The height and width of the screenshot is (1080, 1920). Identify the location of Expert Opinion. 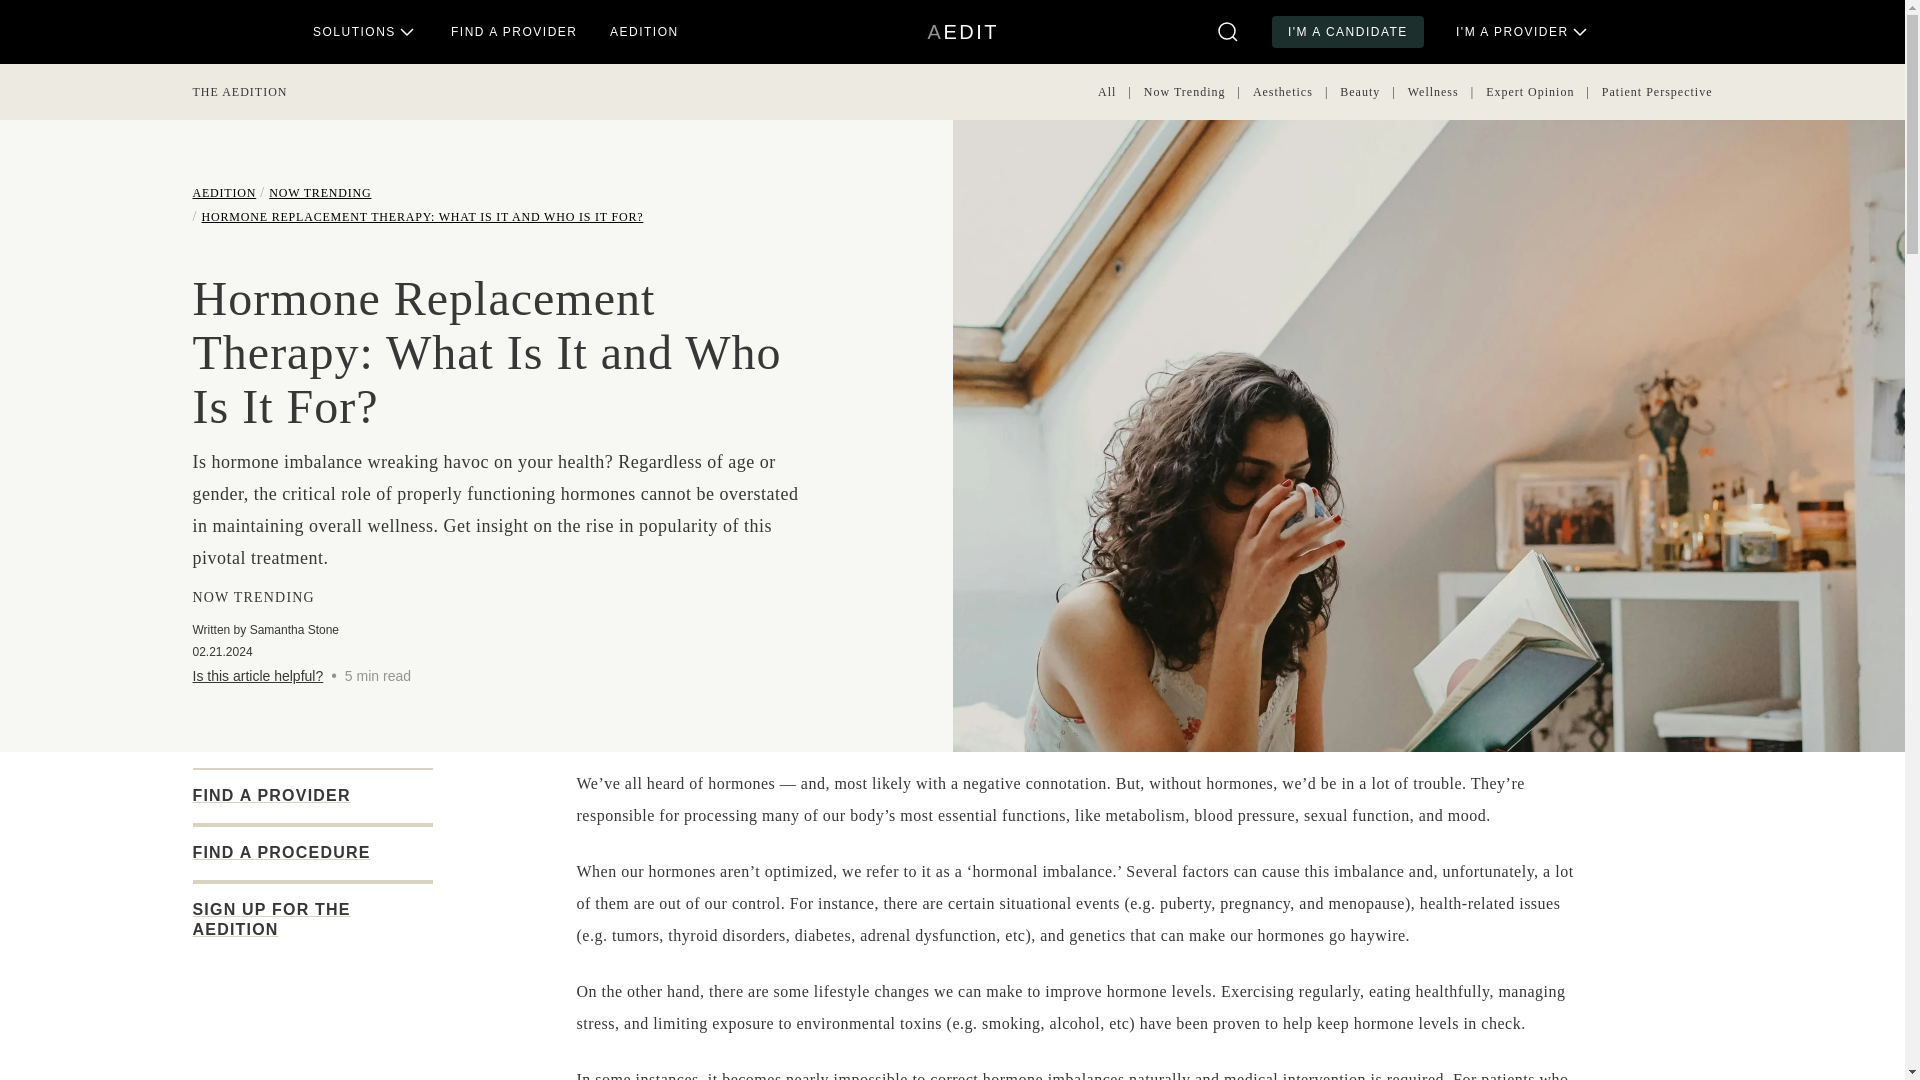
(1530, 92).